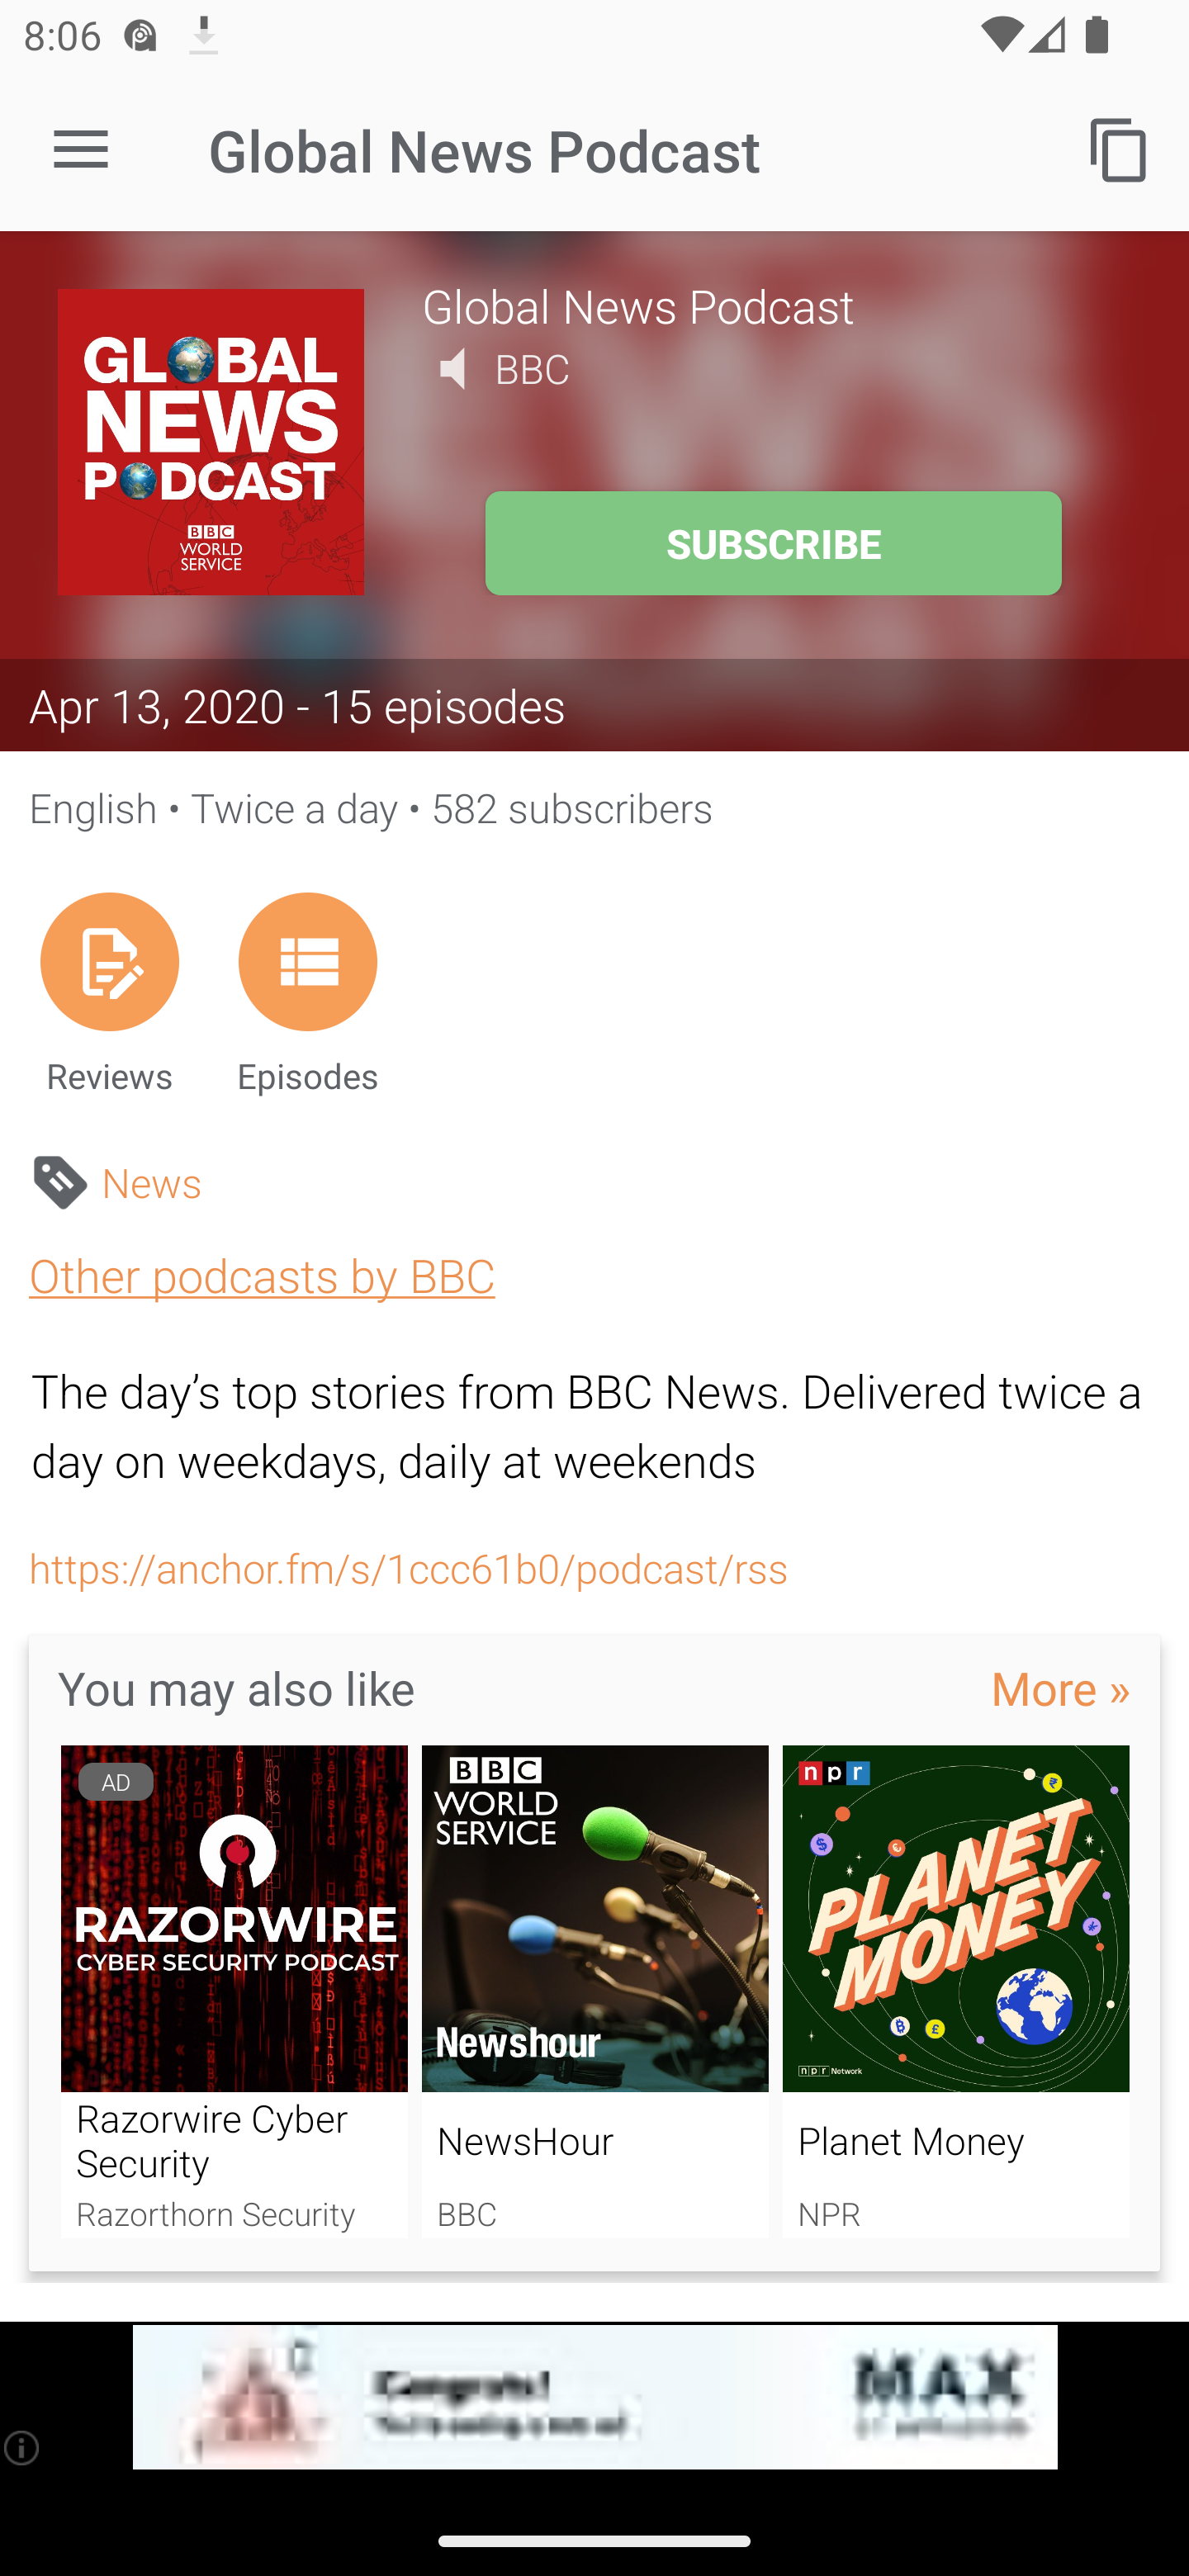  What do you see at coordinates (234, 1992) in the screenshot?
I see `AD Razorwire Cyber Security Razorthorn Security` at bounding box center [234, 1992].